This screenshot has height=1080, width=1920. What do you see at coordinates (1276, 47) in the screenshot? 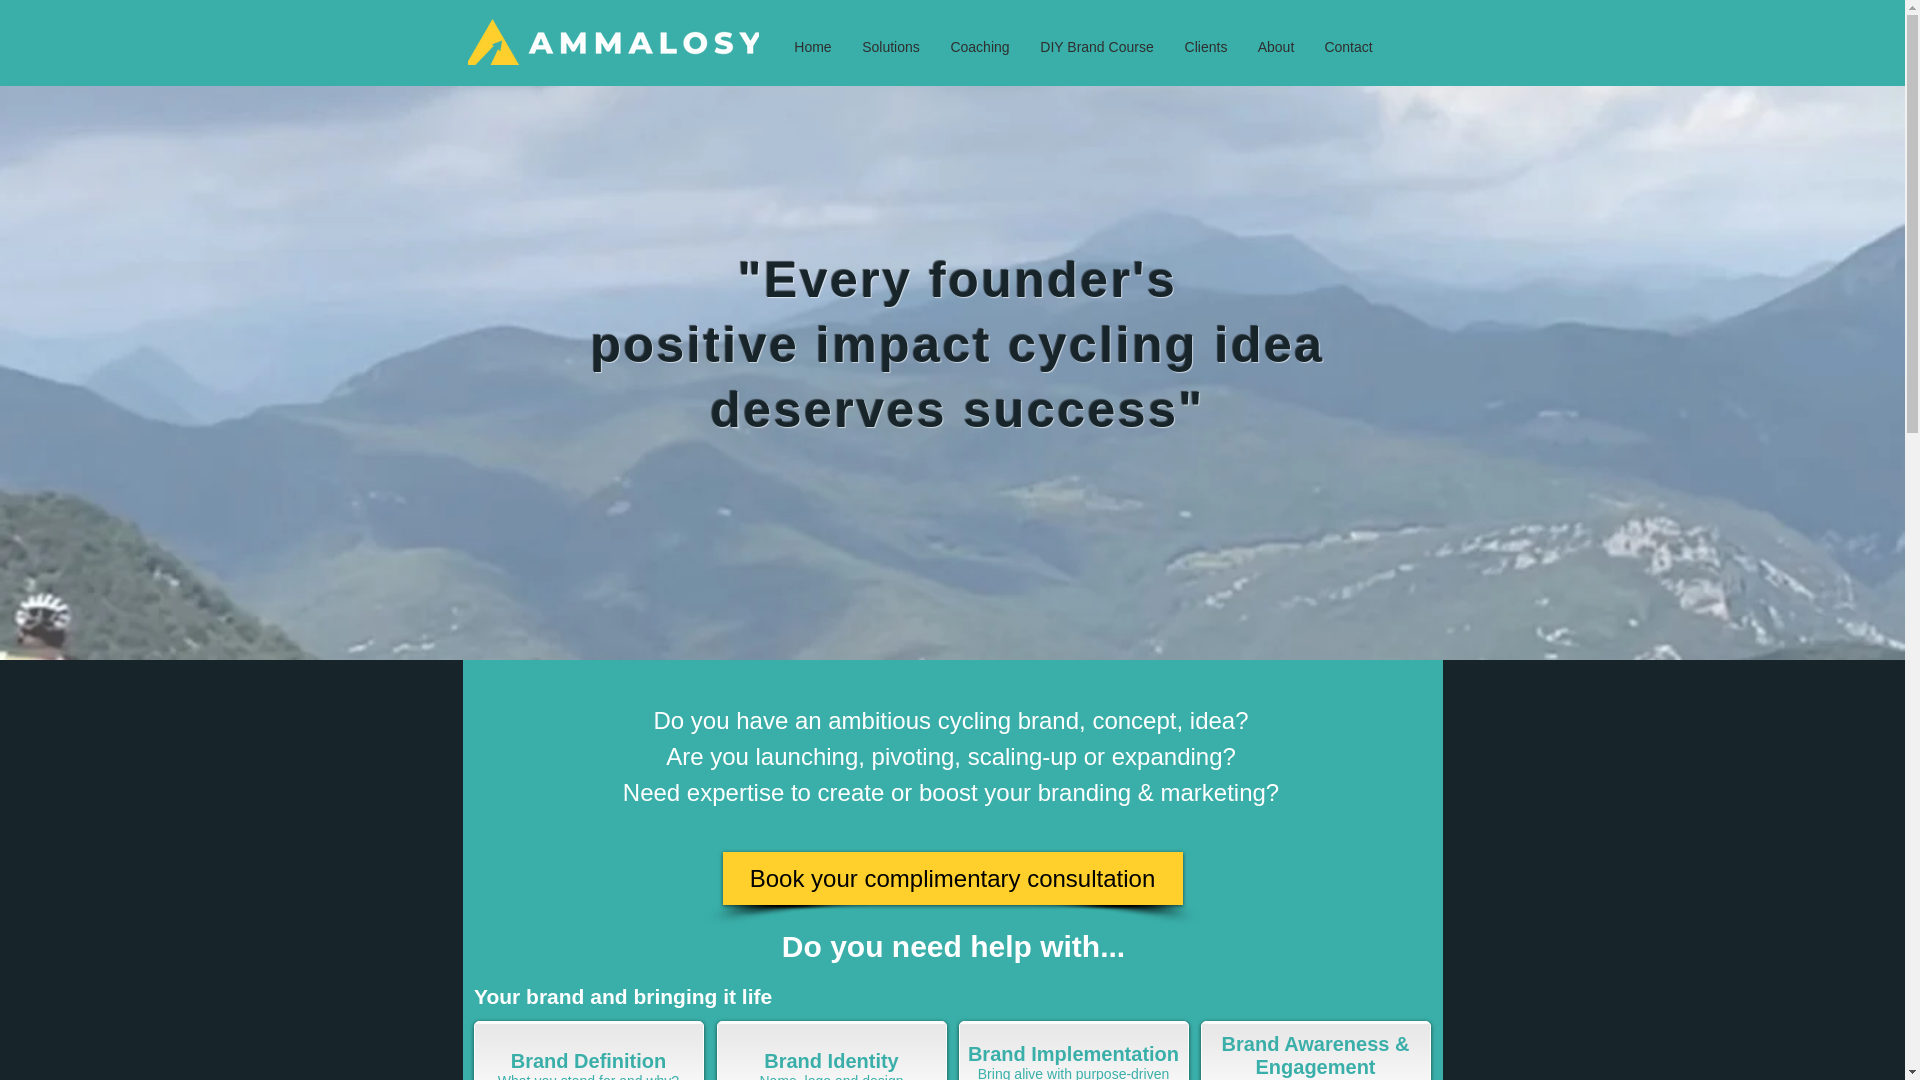
I see `About` at bounding box center [1276, 47].